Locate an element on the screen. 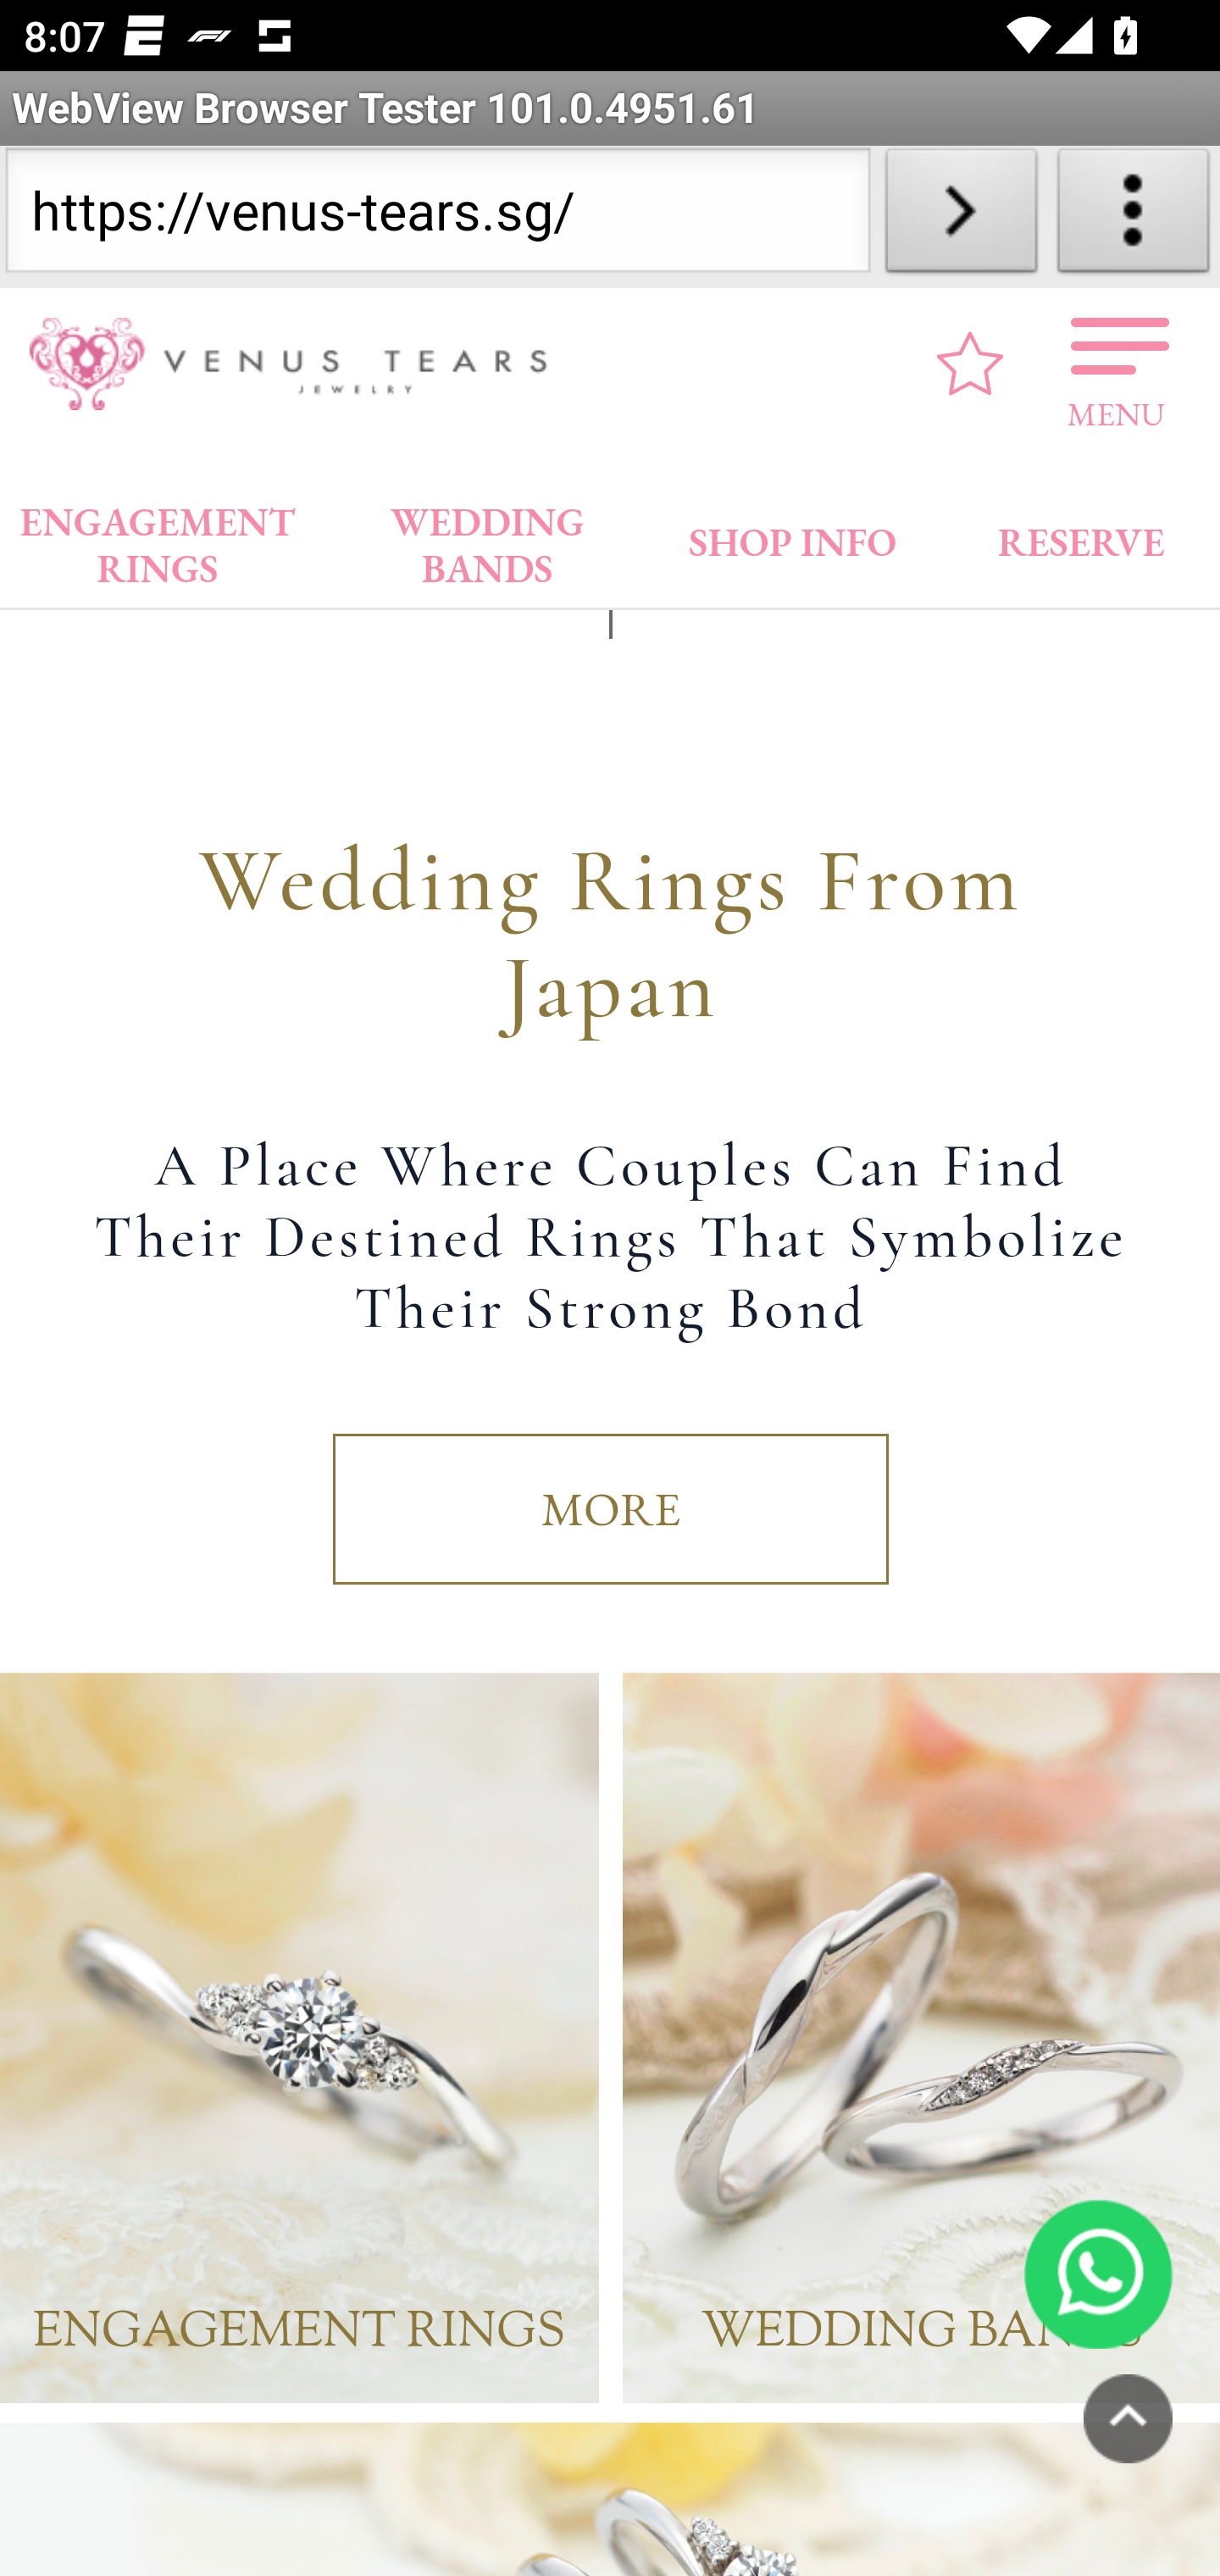 The image size is (1220, 2576). VENUS TEARS is located at coordinates (299, 366).